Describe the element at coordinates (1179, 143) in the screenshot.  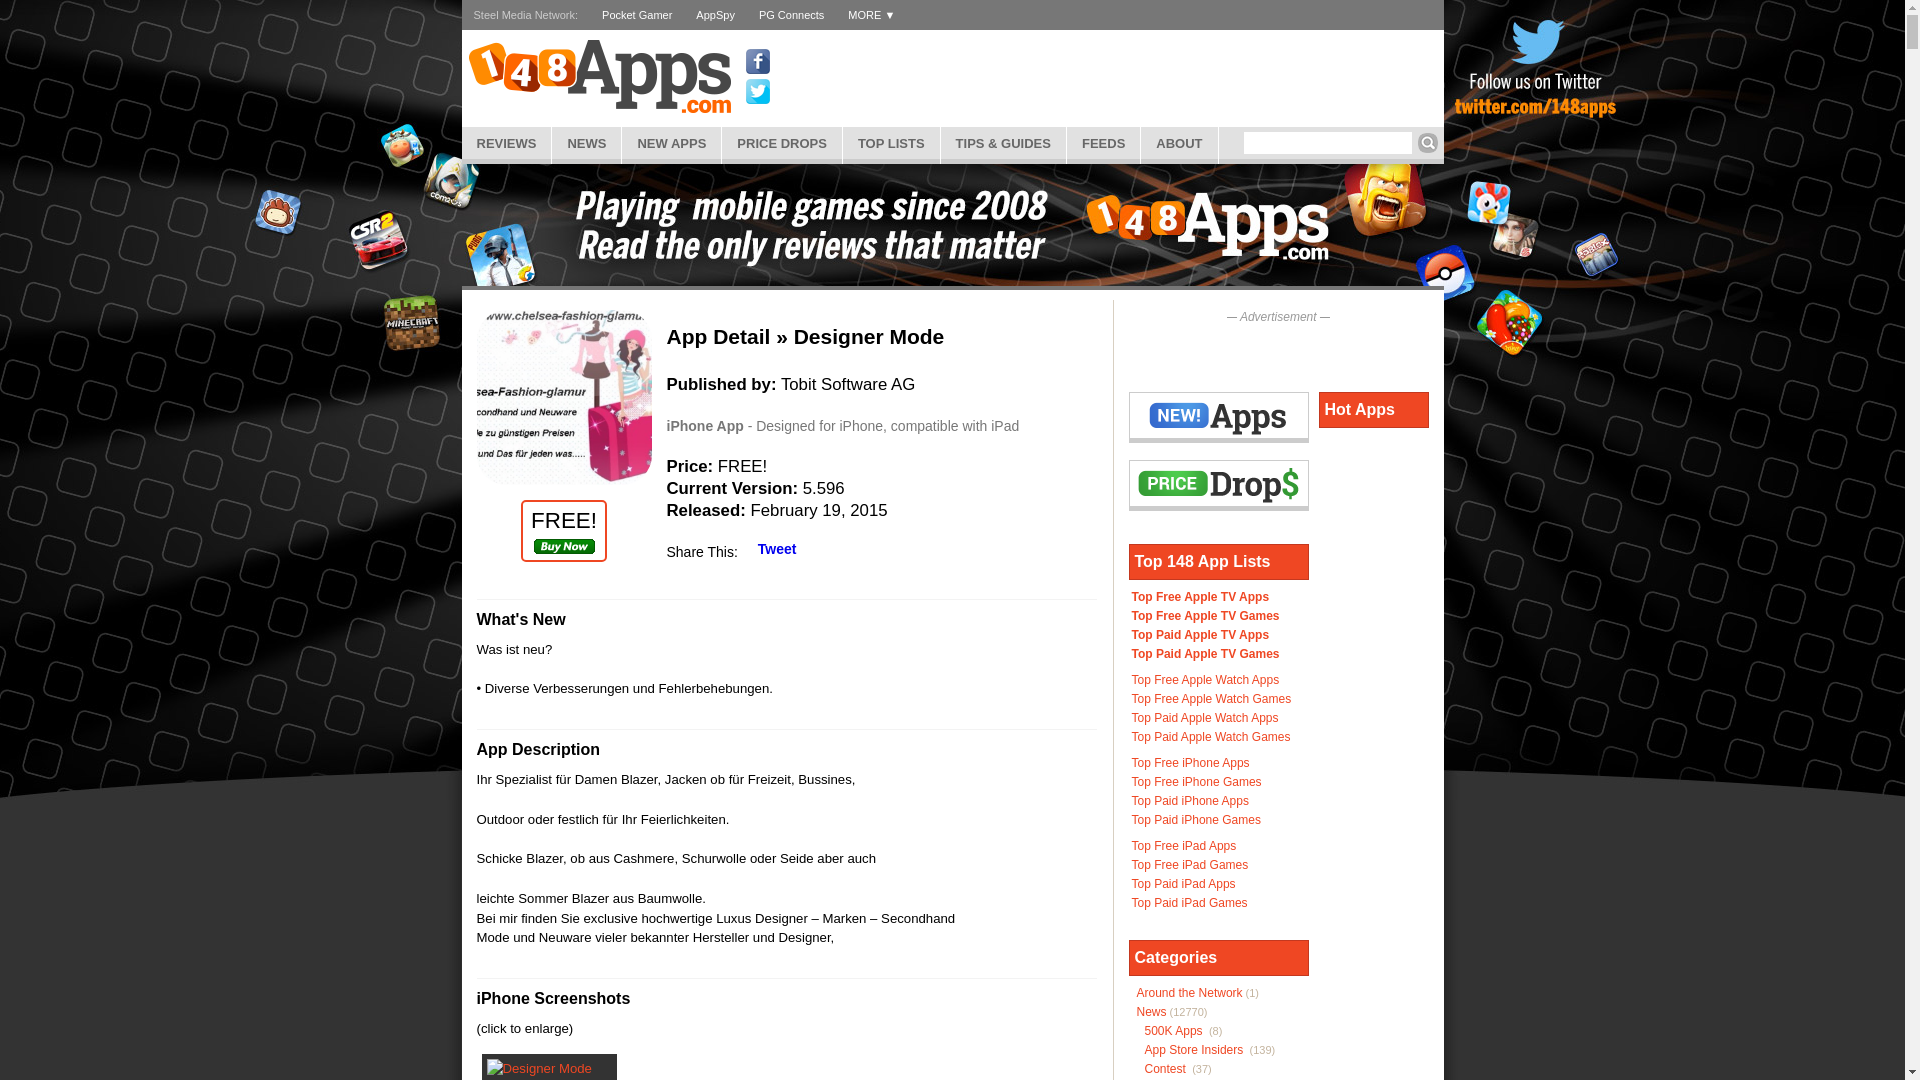
I see `ABOUT` at that location.